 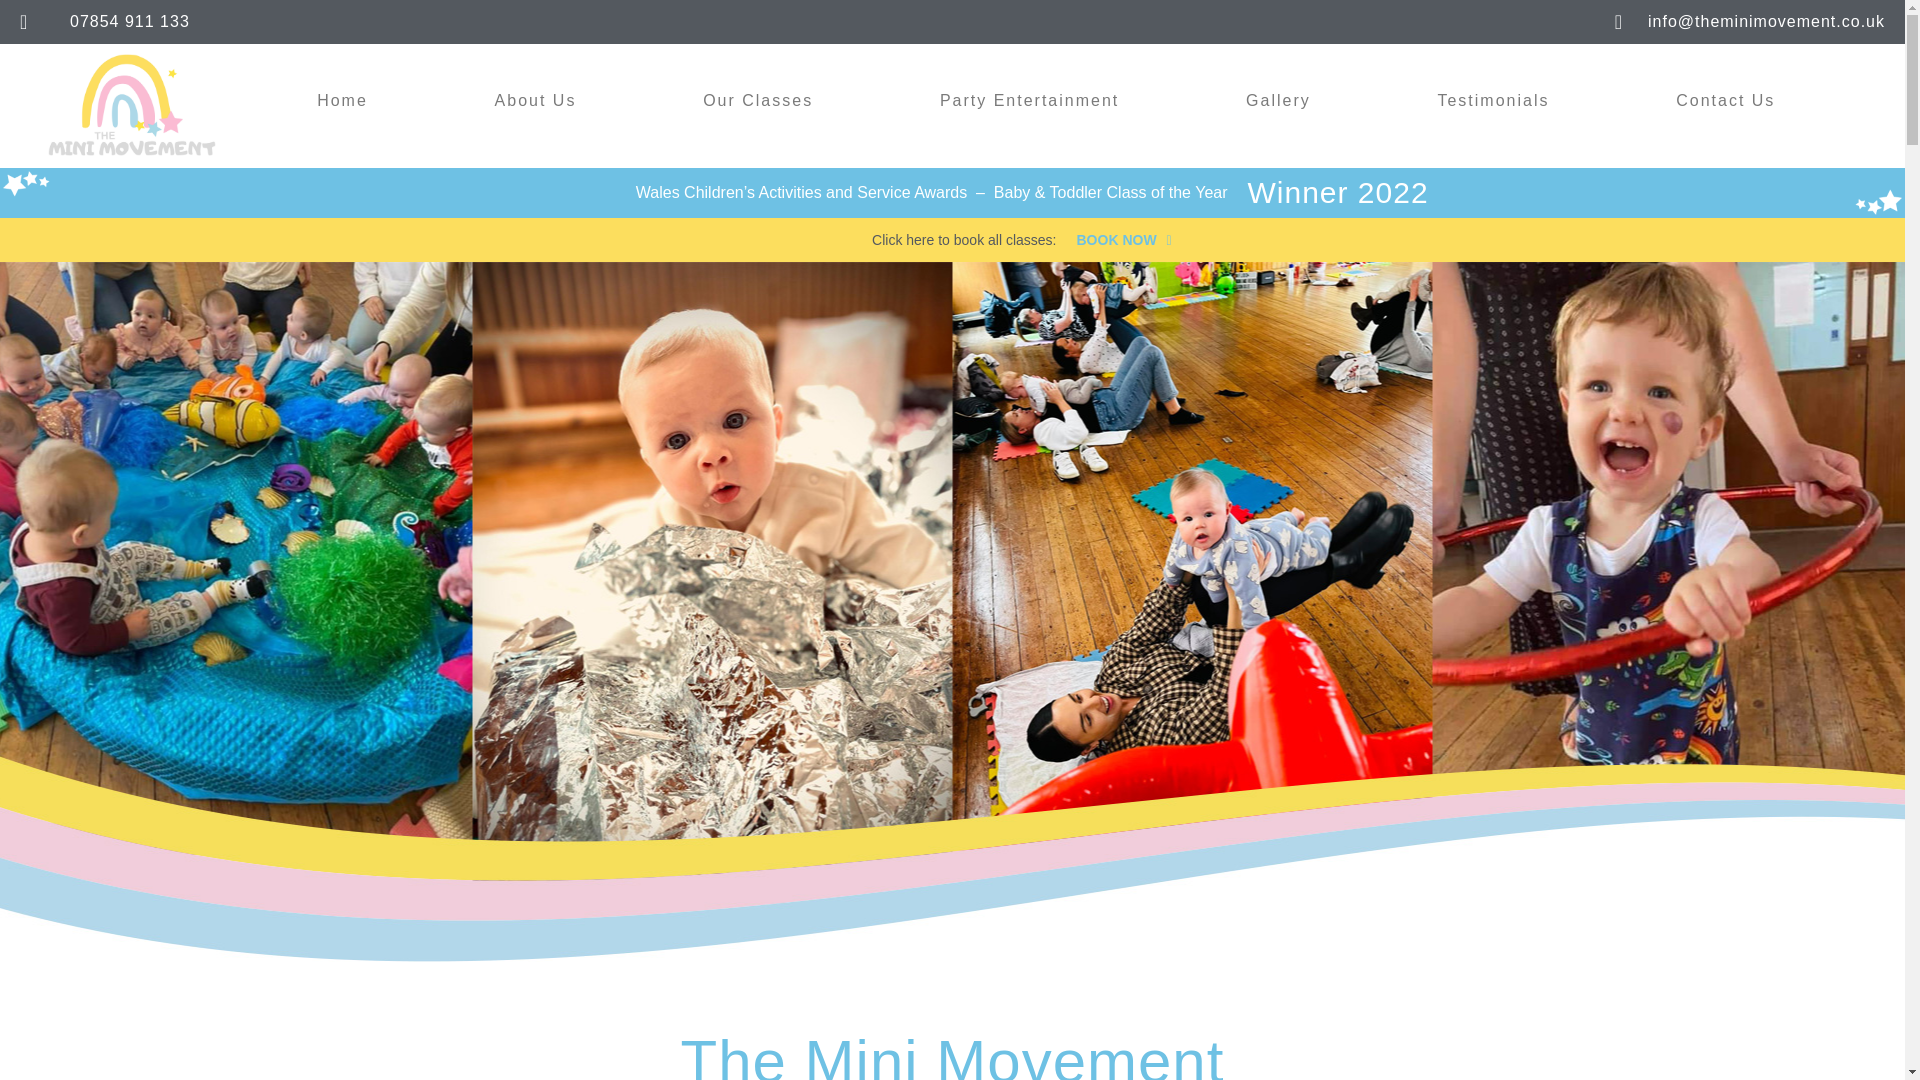 I want to click on Testimonials, so click(x=1493, y=100).